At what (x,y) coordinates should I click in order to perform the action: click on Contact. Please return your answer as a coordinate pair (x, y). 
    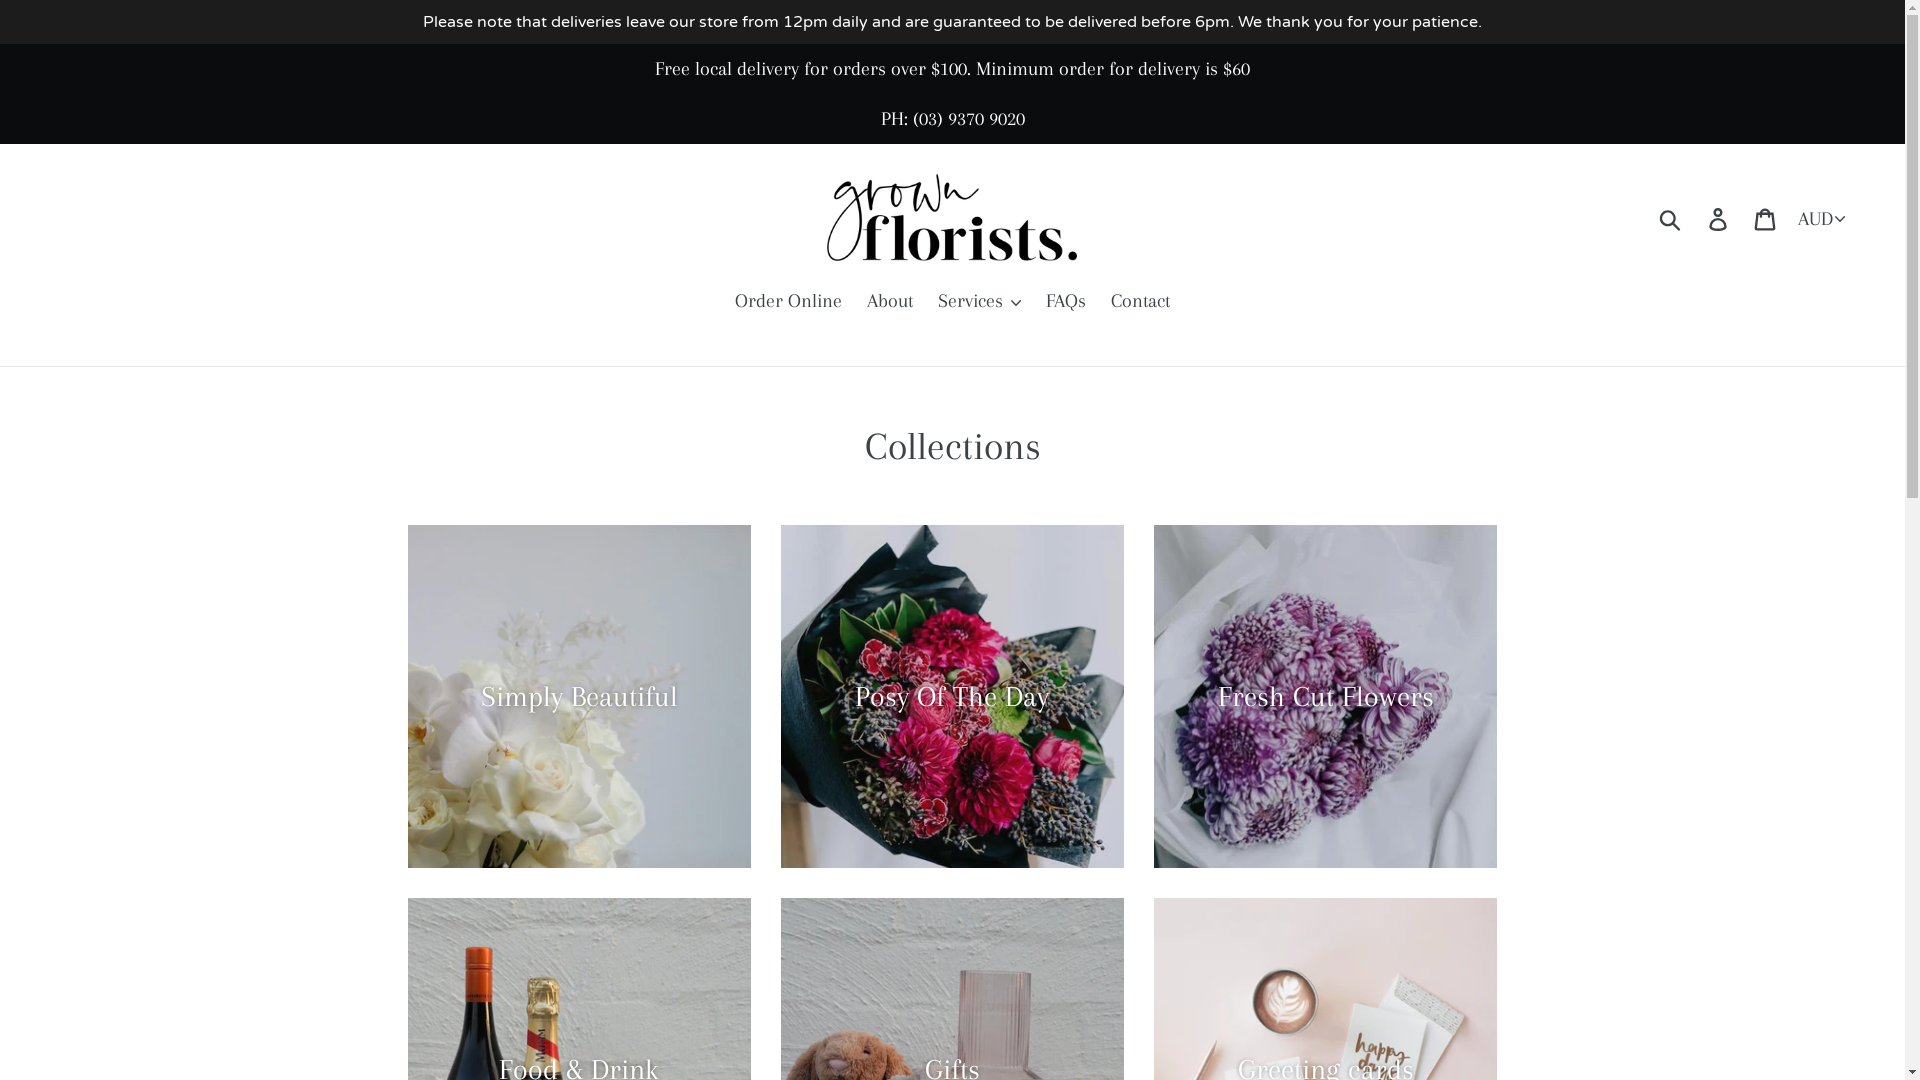
    Looking at the image, I should click on (1140, 302).